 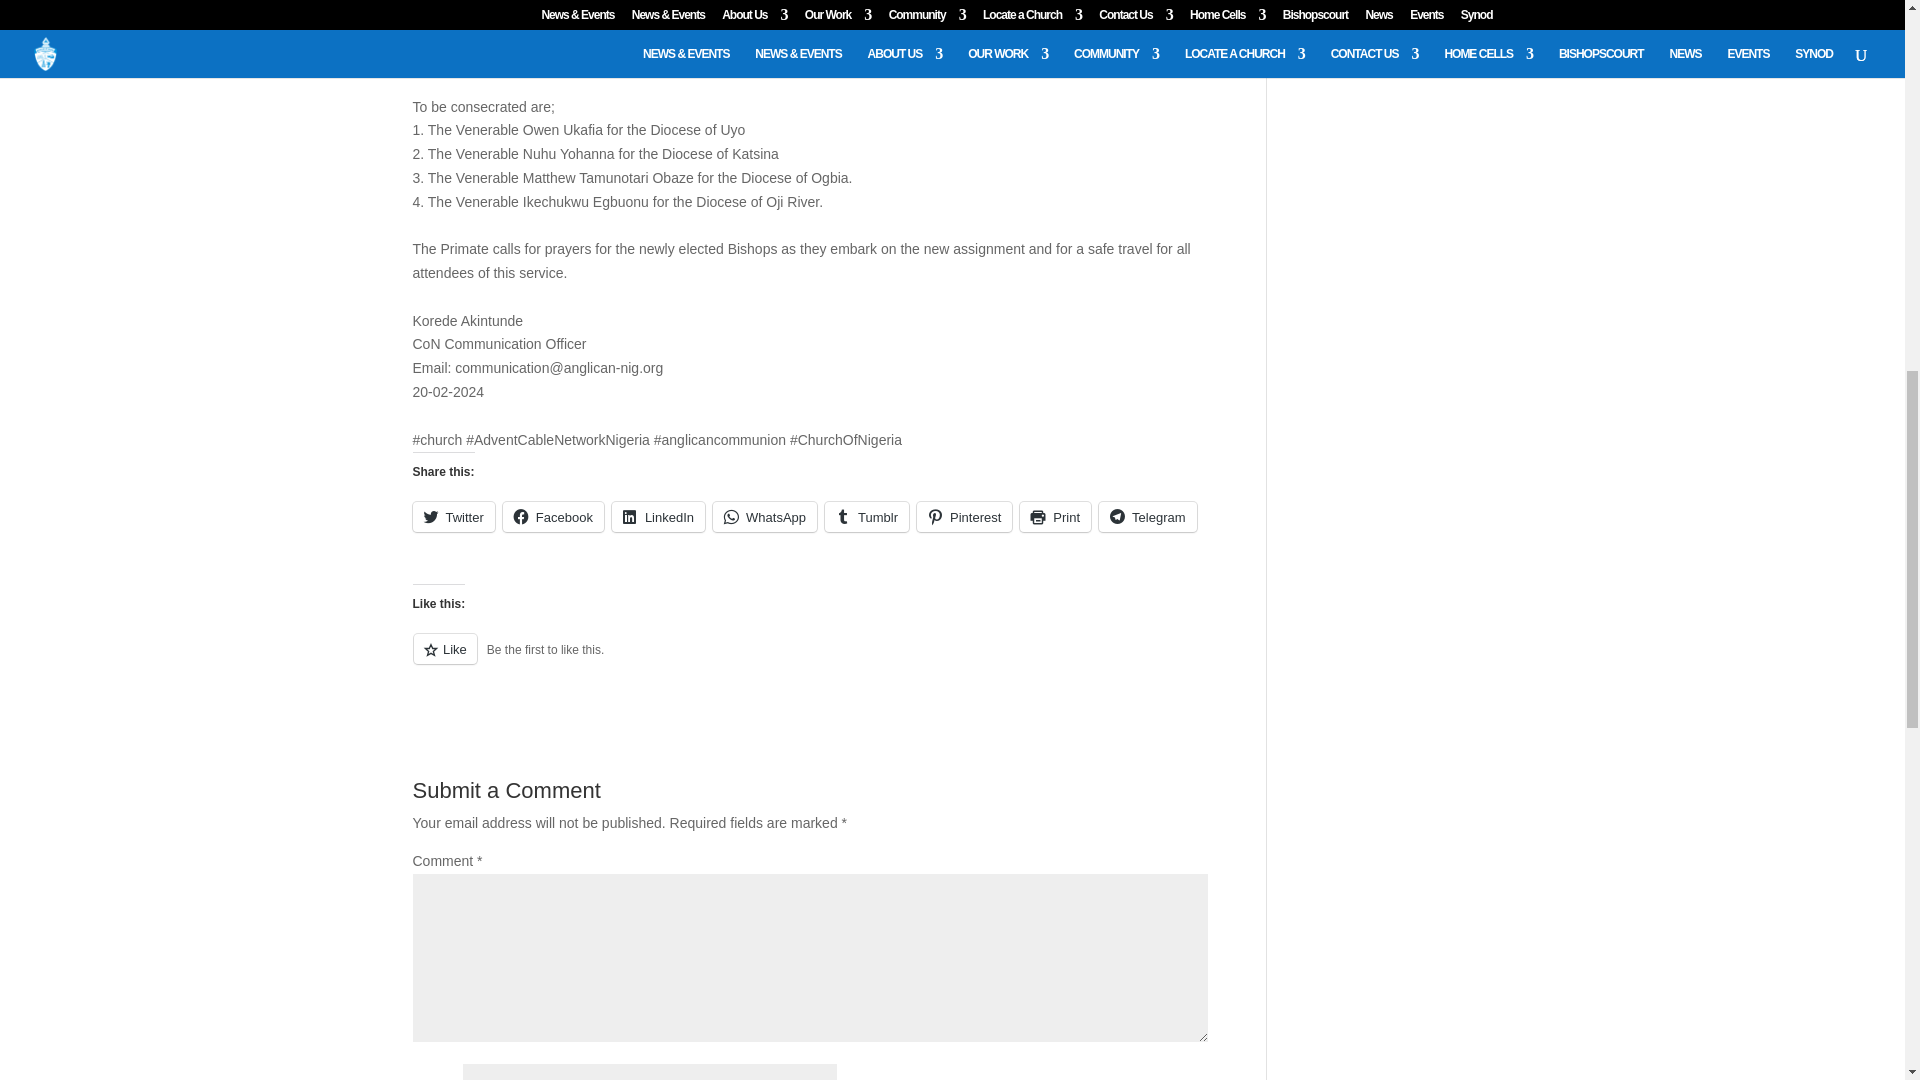 I want to click on Click to share on Pinterest, so click(x=964, y=517).